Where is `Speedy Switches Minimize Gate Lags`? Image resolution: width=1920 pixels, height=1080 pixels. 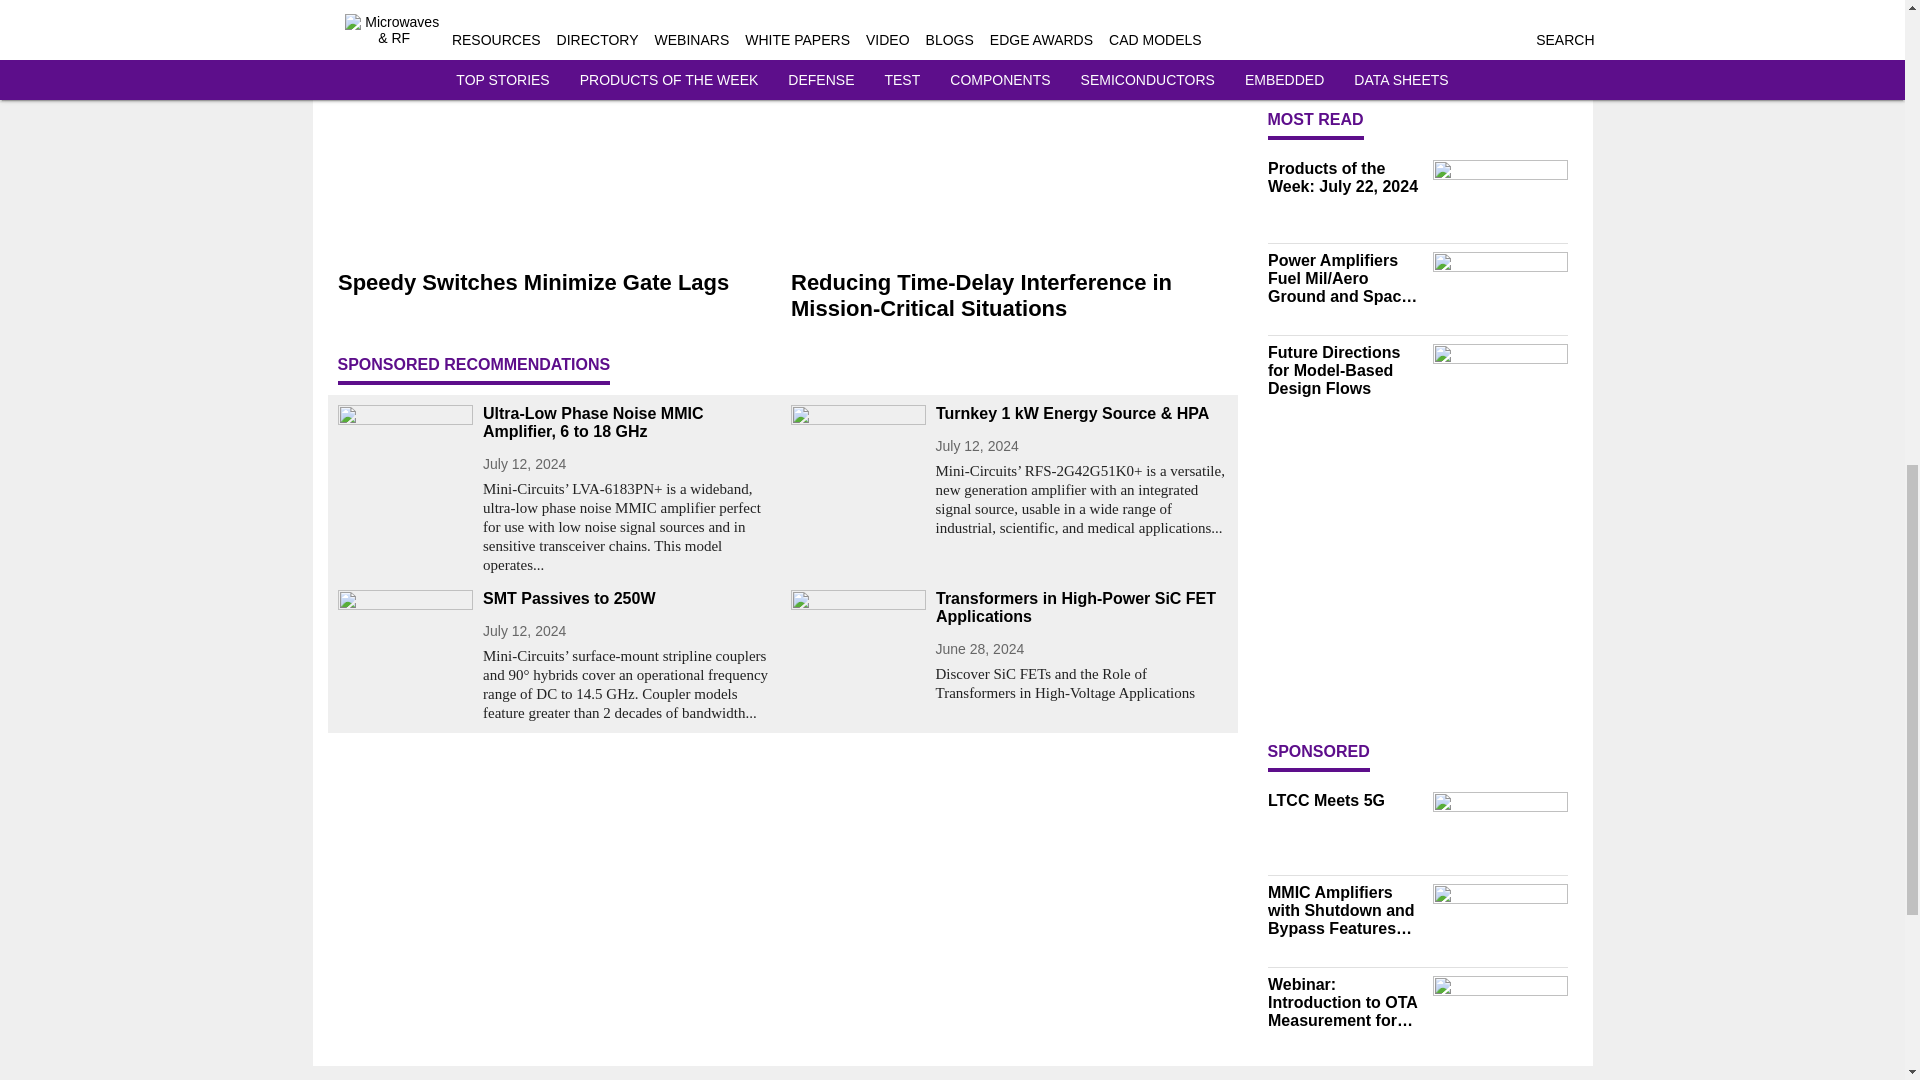
Speedy Switches Minimize Gate Lags is located at coordinates (556, 282).